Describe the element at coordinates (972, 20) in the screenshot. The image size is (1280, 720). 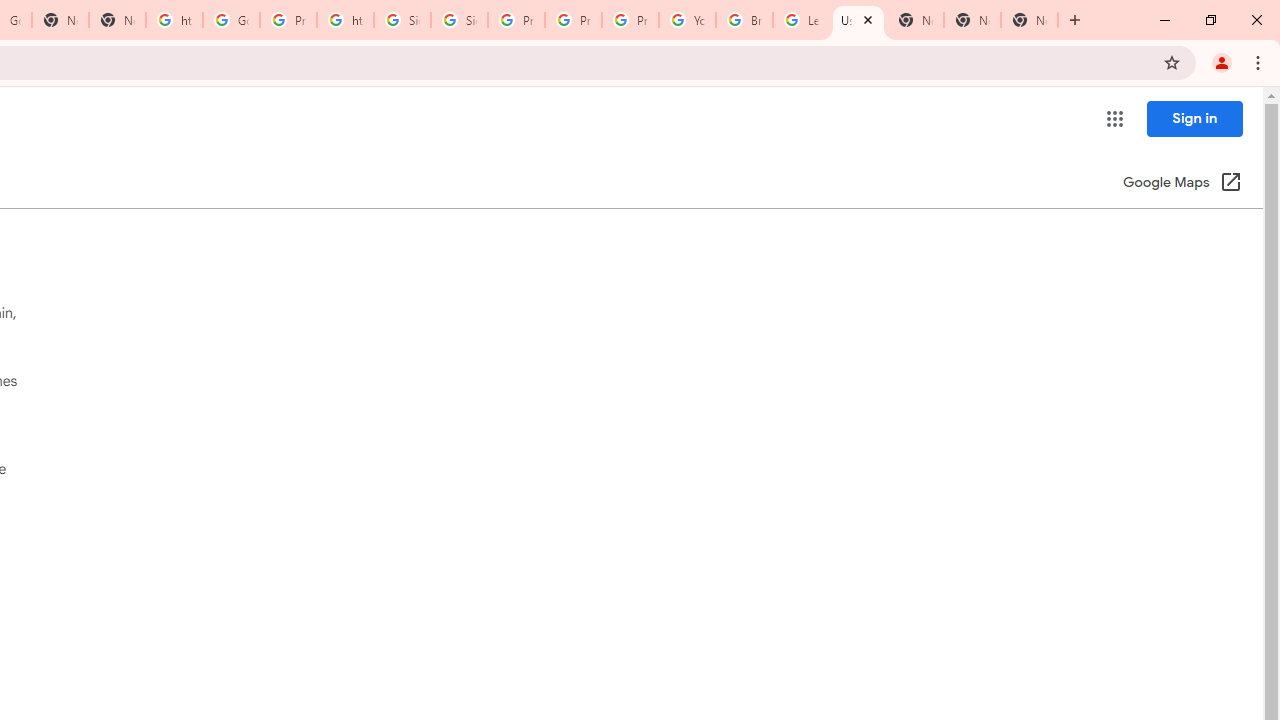
I see `New Tab` at that location.